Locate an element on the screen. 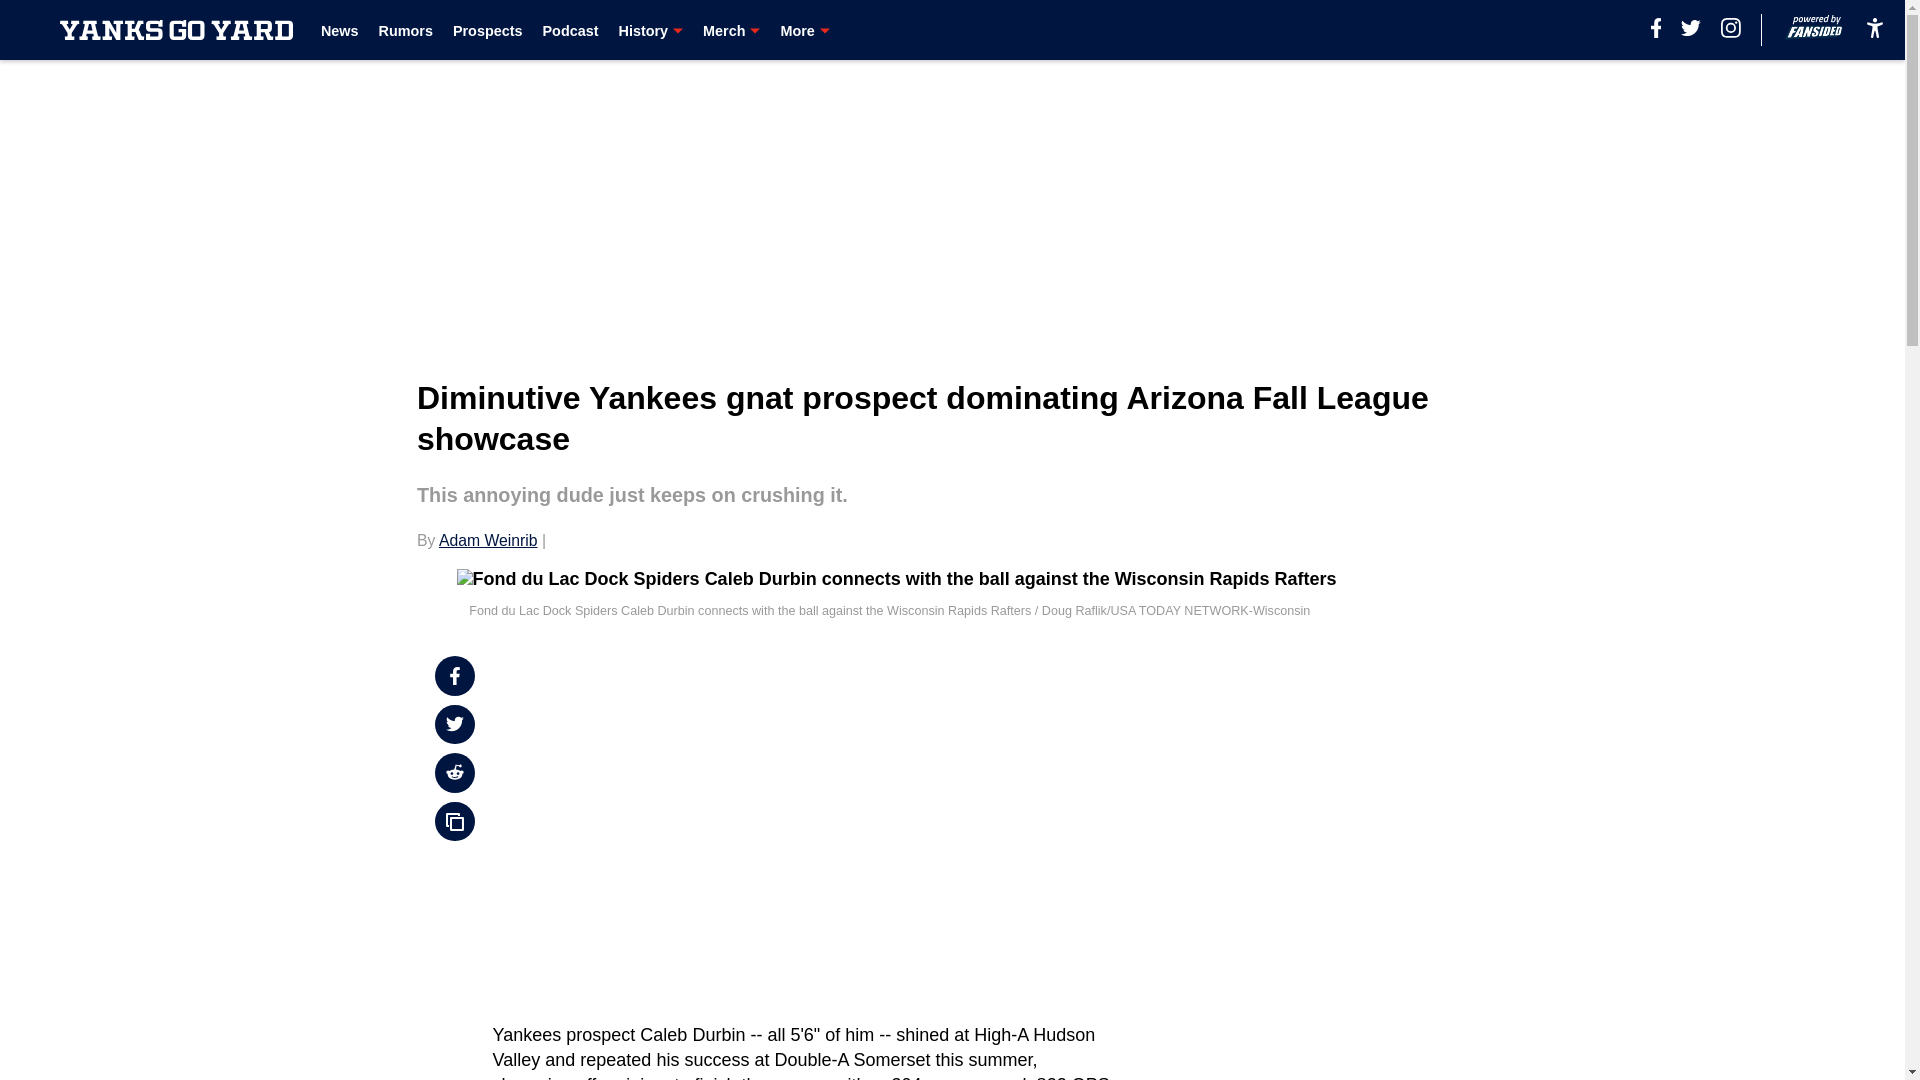 This screenshot has height=1080, width=1920. Podcast is located at coordinates (569, 30).